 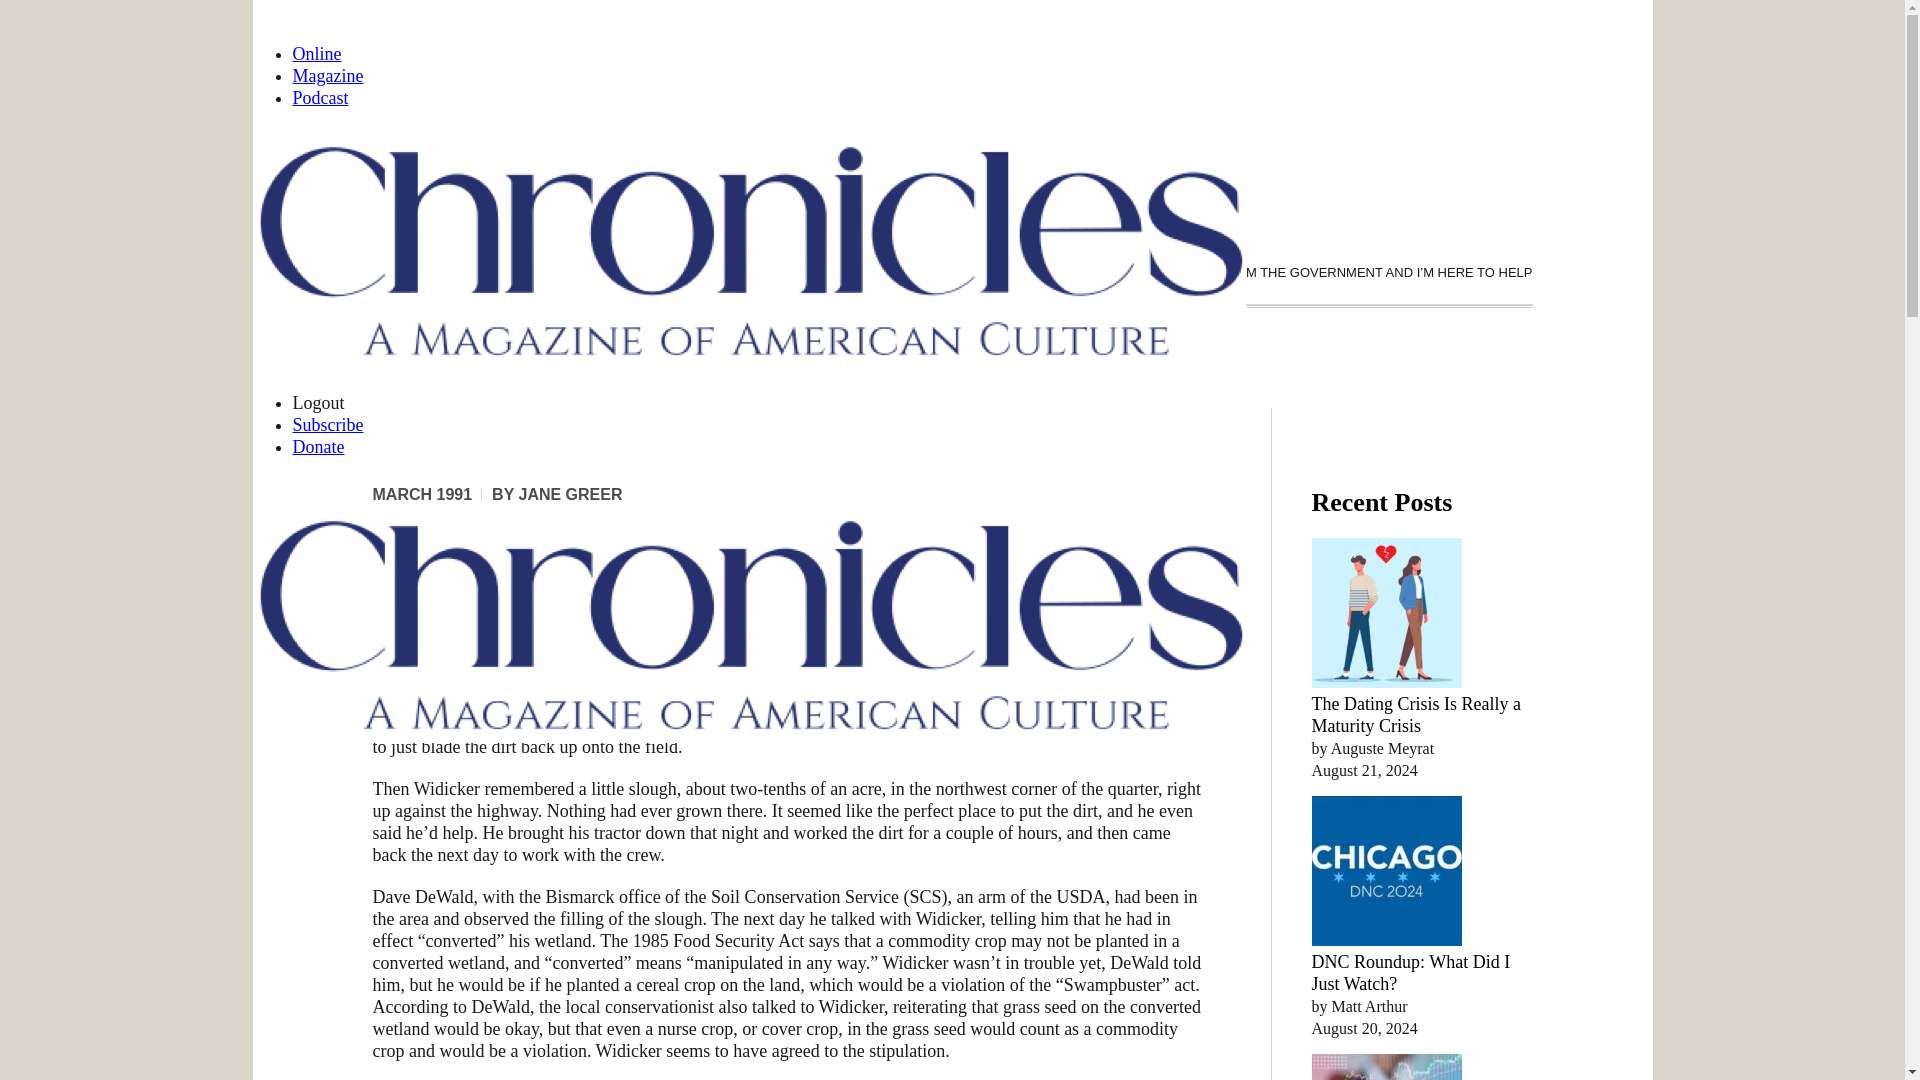 What do you see at coordinates (1416, 714) in the screenshot?
I see `The Dating Crisis Is Really a Maturity Crisis` at bounding box center [1416, 714].